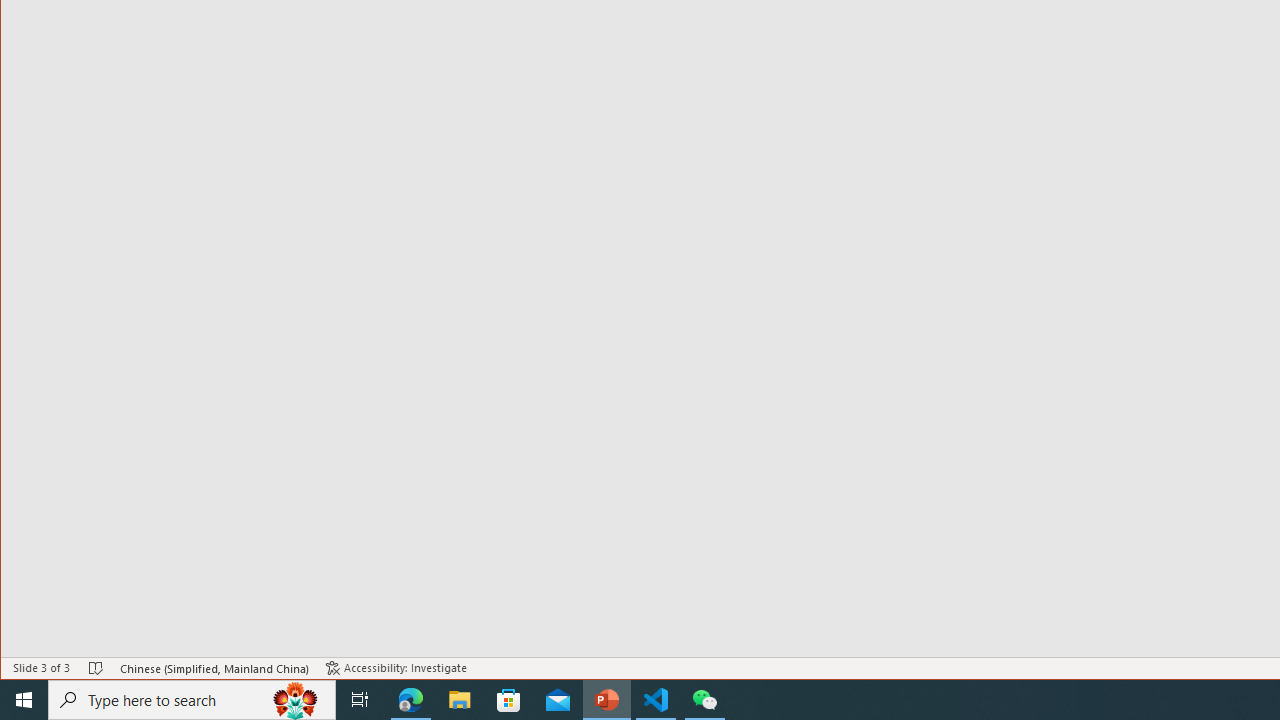  What do you see at coordinates (360, 700) in the screenshot?
I see `Task View` at bounding box center [360, 700].